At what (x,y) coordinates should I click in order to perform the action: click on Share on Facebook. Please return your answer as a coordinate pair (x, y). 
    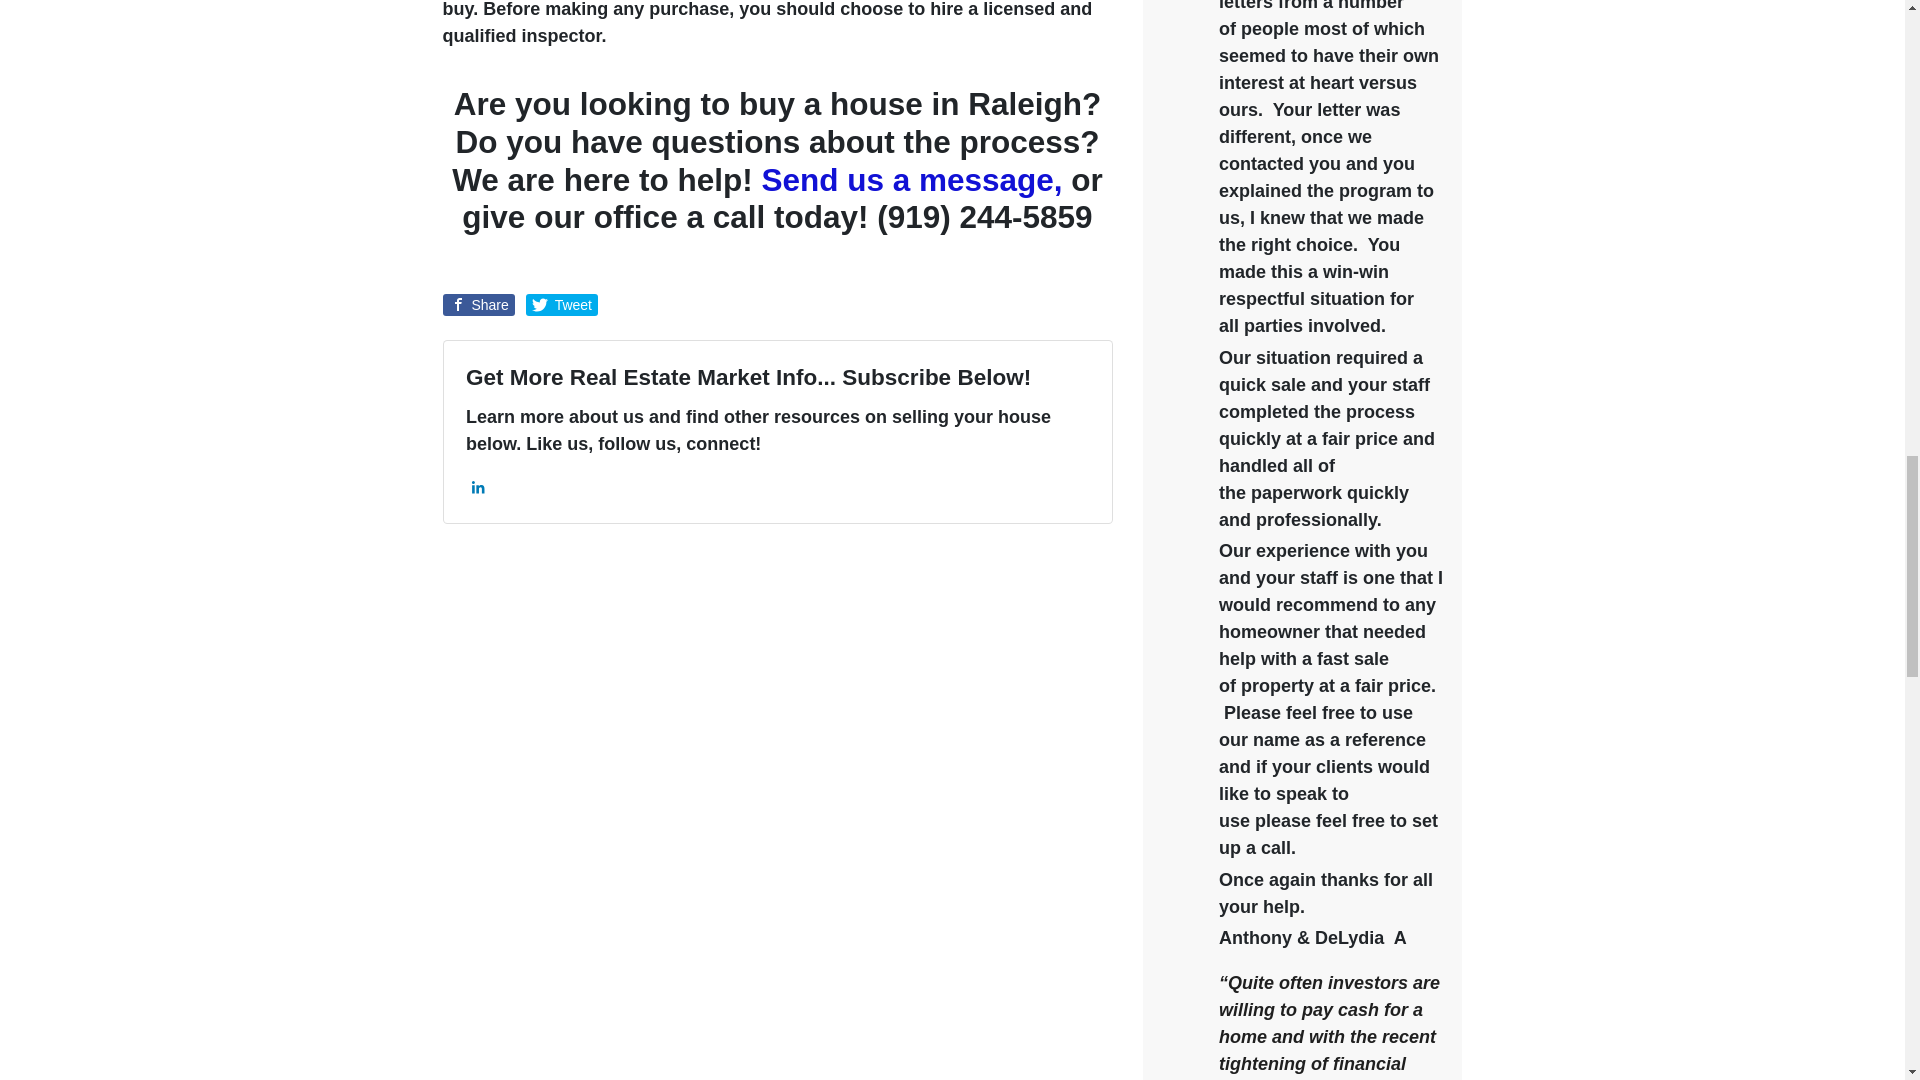
    Looking at the image, I should click on (478, 304).